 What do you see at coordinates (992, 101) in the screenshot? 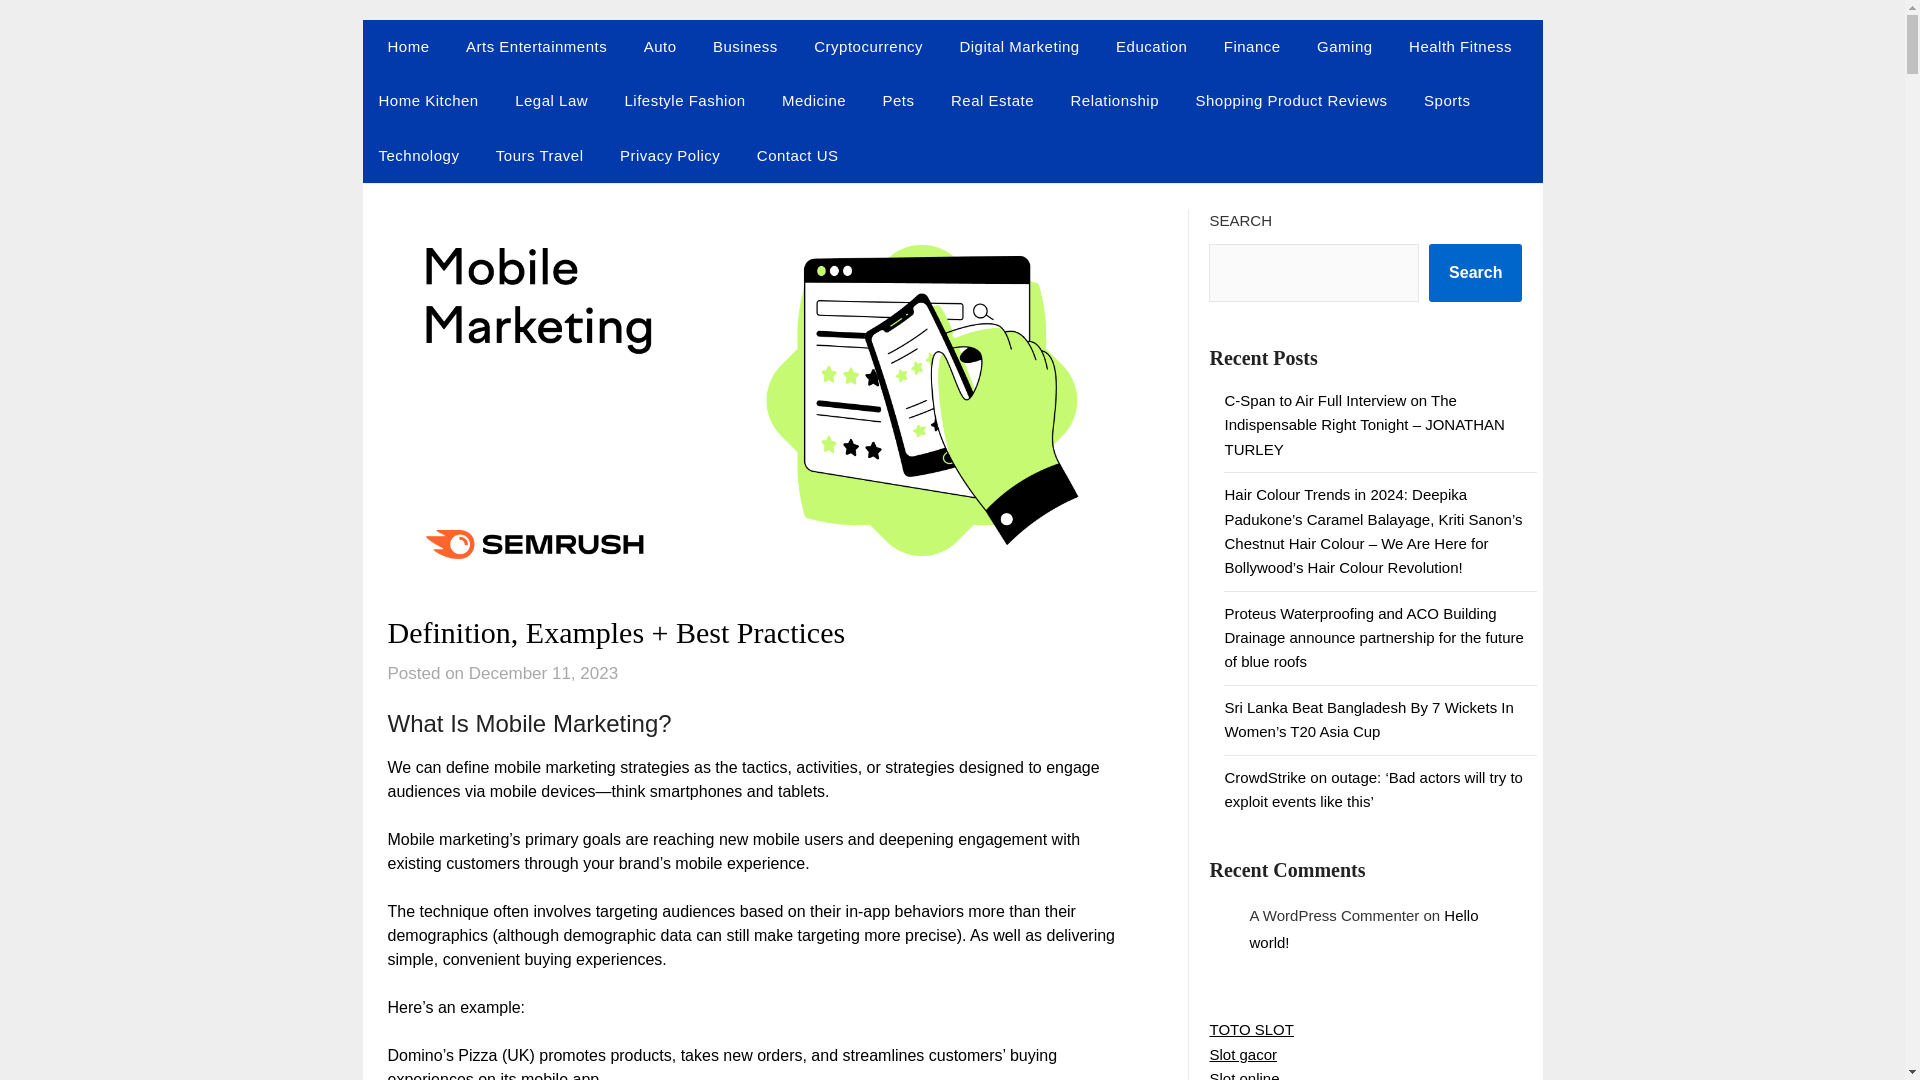
I see `Real Estate` at bounding box center [992, 101].